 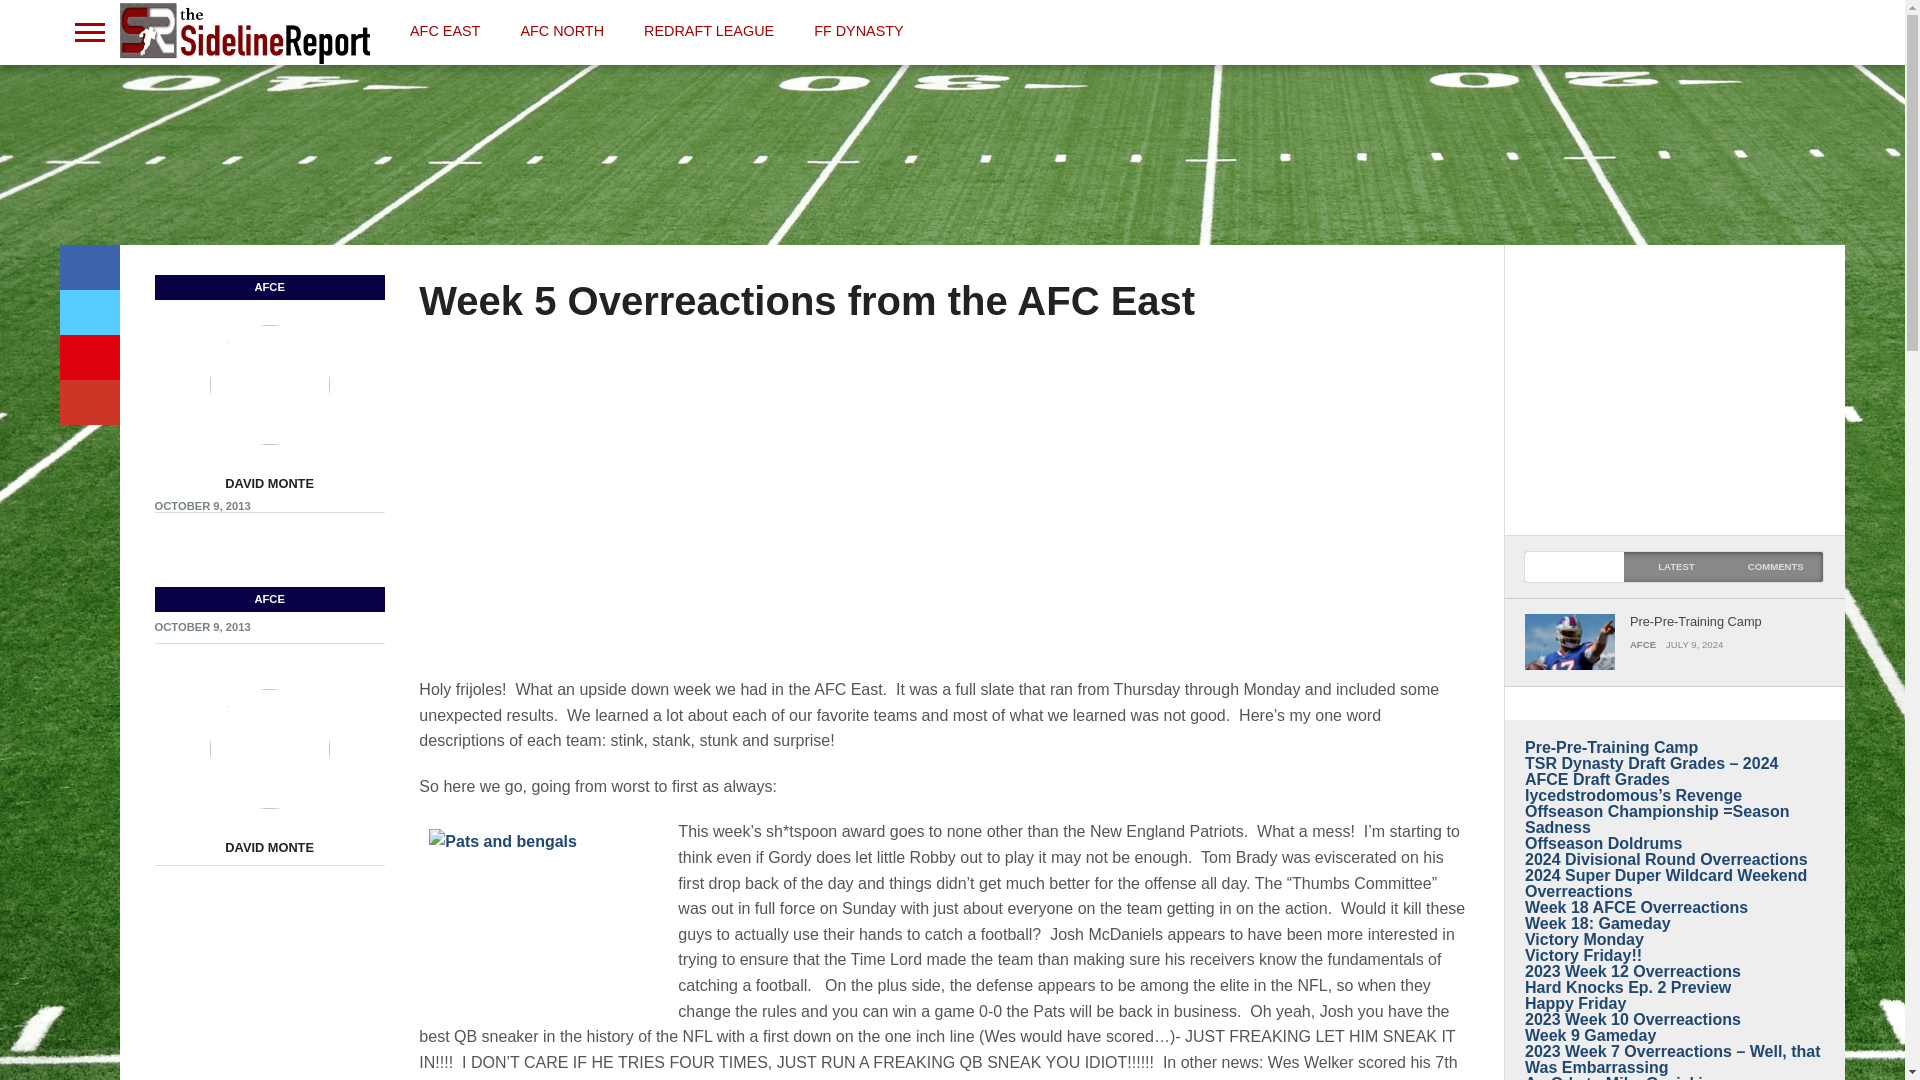 What do you see at coordinates (269, 848) in the screenshot?
I see `Posts by David Monte` at bounding box center [269, 848].